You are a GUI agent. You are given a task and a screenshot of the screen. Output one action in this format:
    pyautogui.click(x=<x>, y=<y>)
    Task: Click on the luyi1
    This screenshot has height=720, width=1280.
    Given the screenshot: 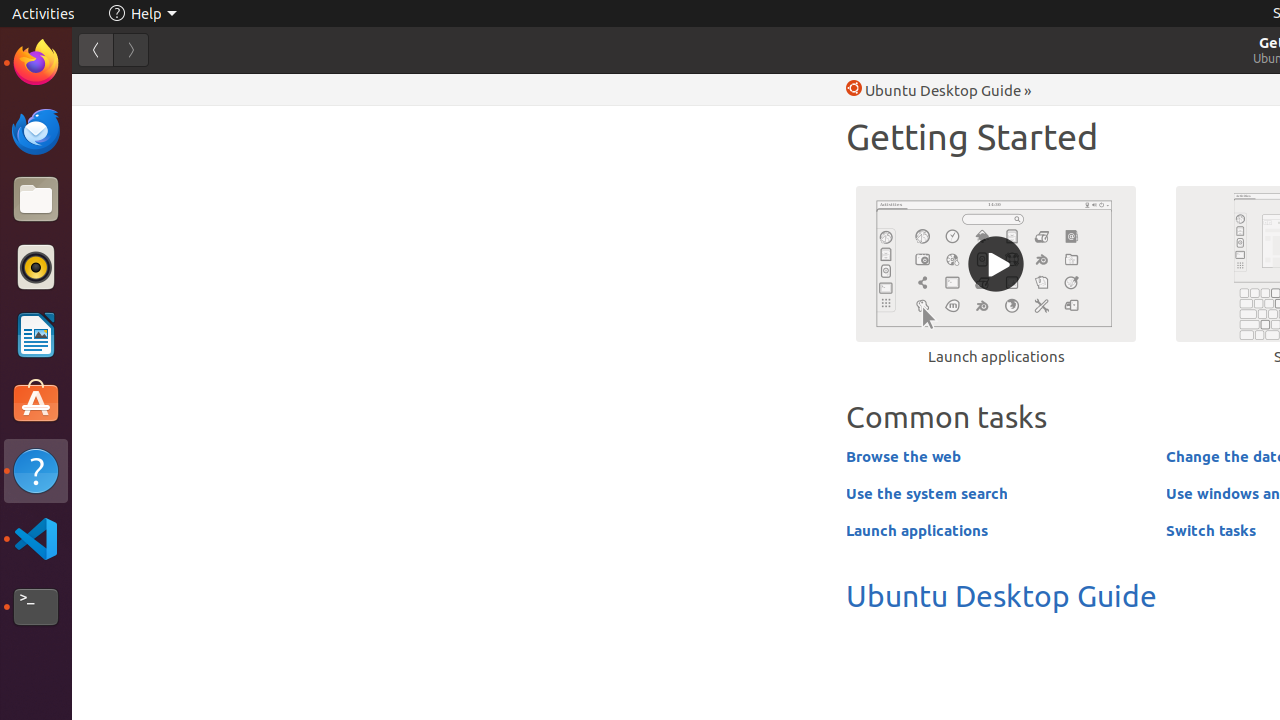 What is the action you would take?
    pyautogui.click(x=134, y=89)
    